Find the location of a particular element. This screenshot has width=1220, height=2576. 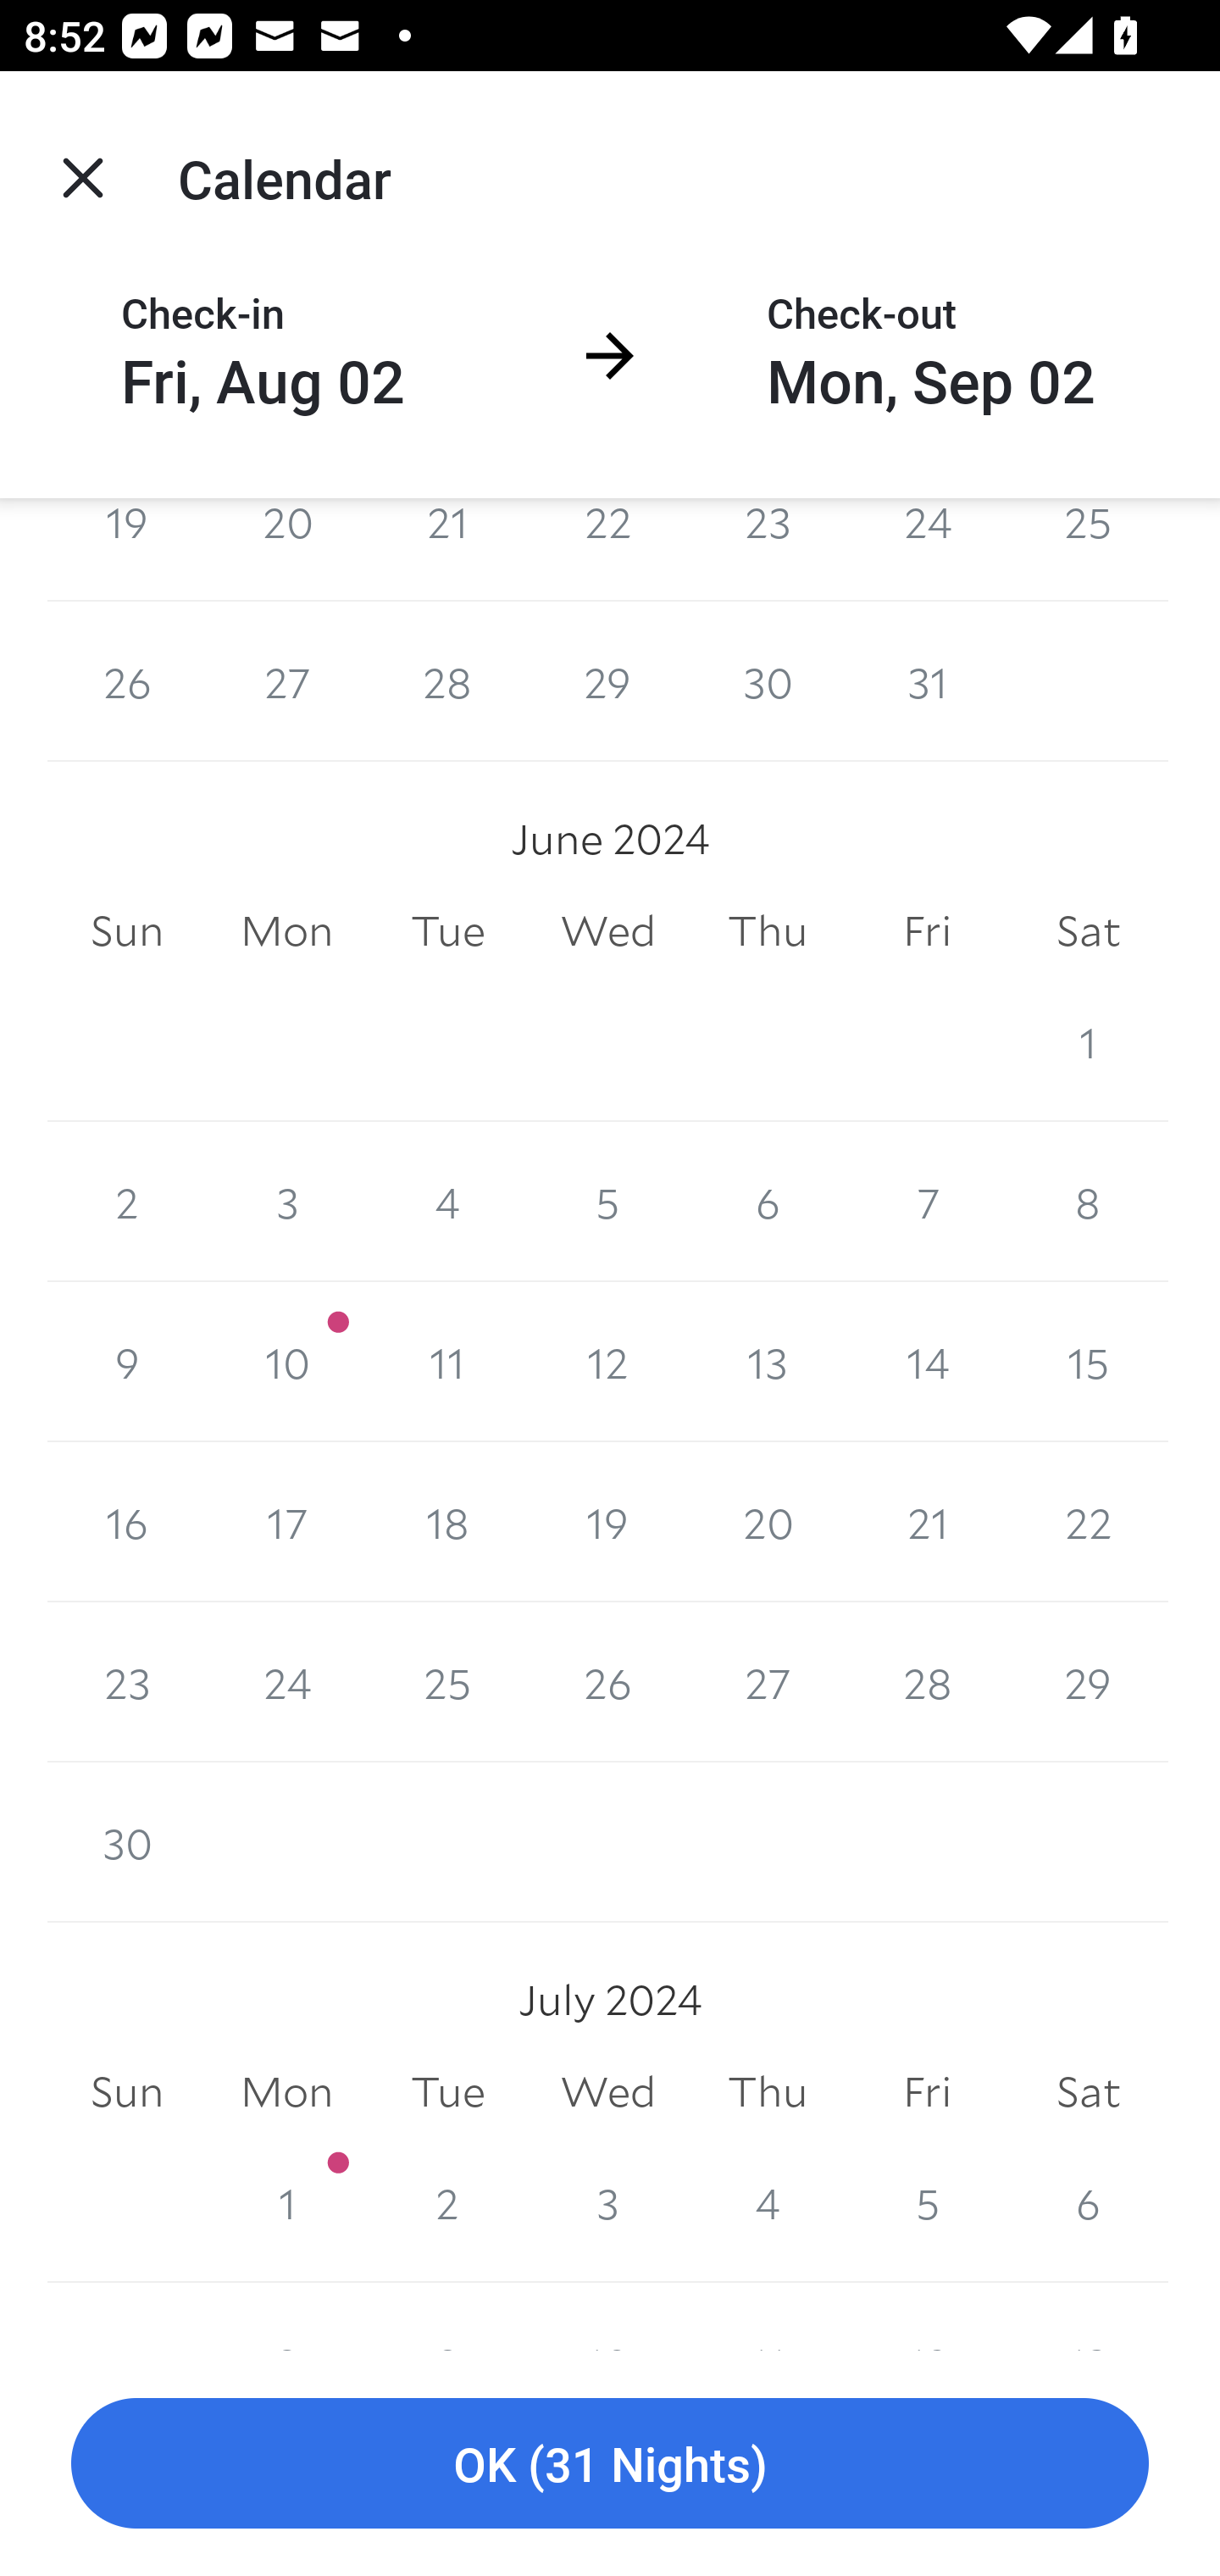

4 4 June 2024 is located at coordinates (447, 1202).